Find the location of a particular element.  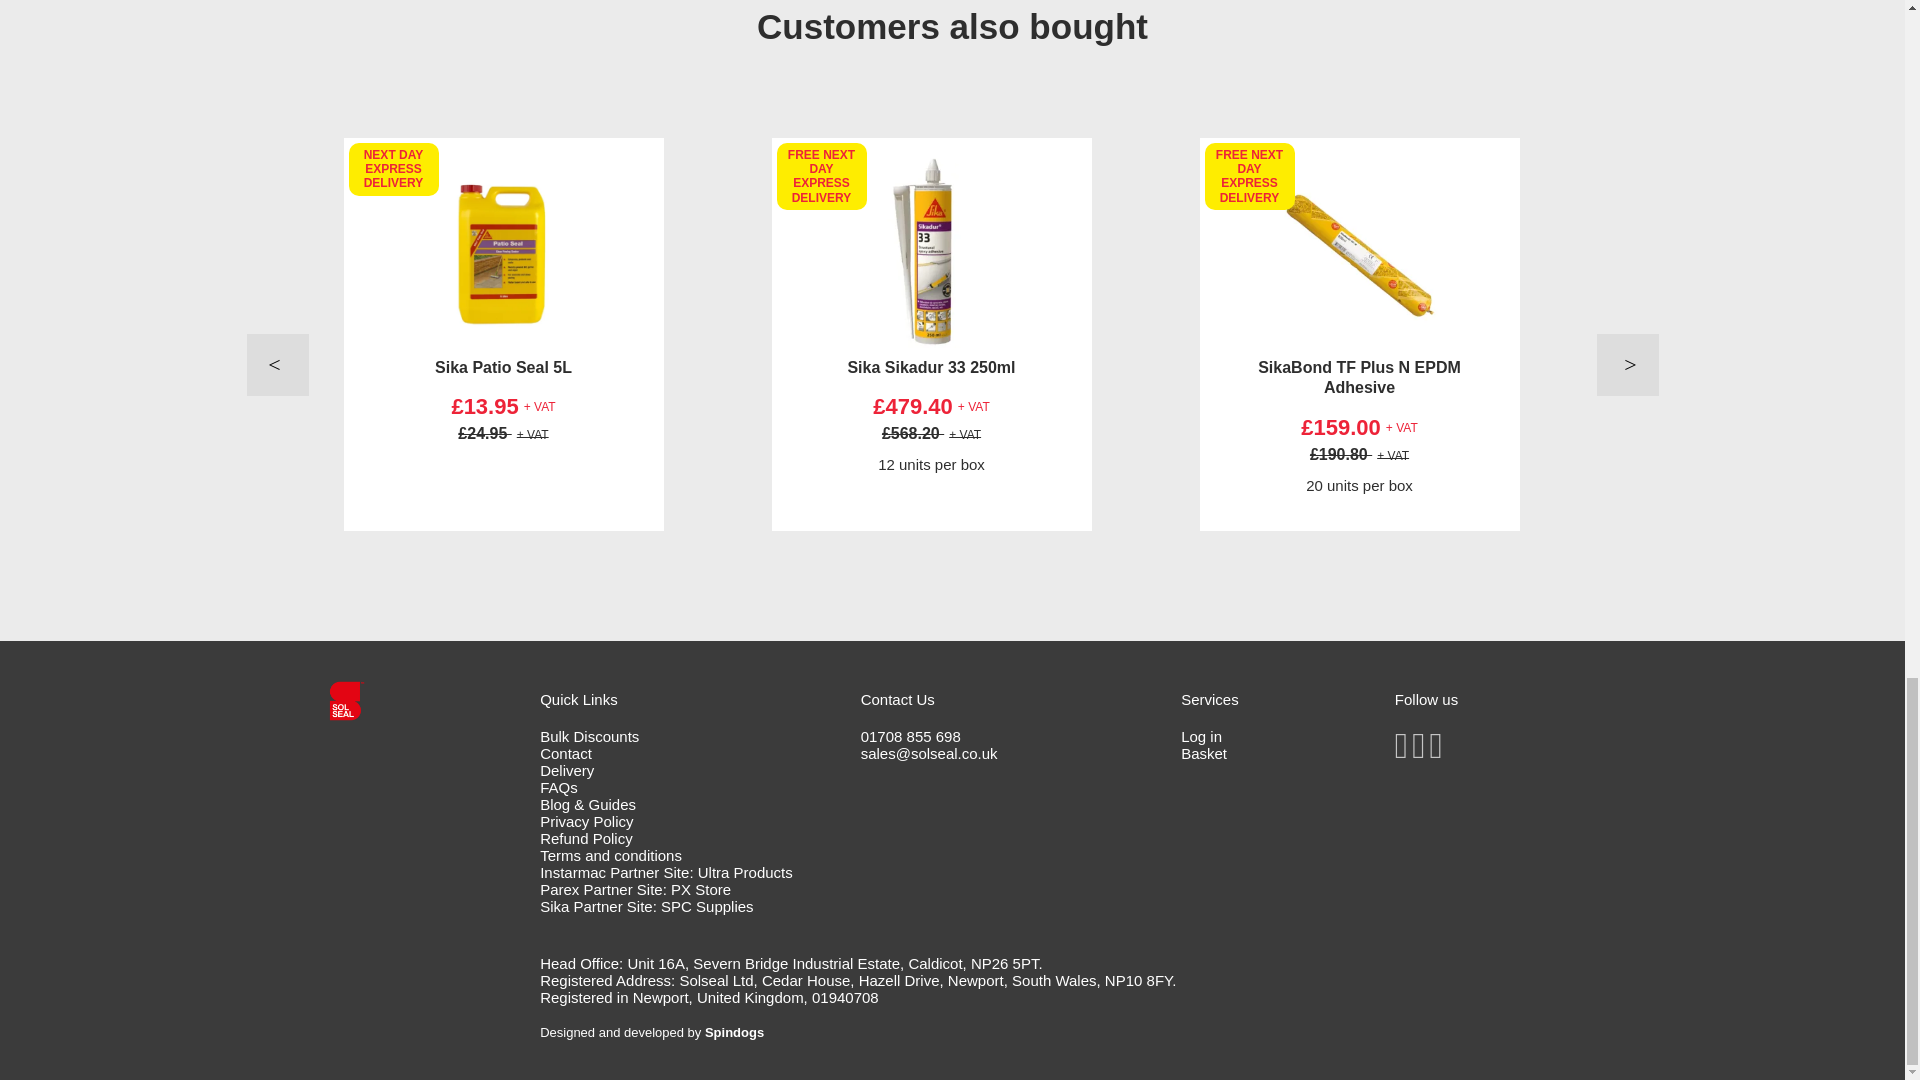

Instarmac Partner Site: Ultra Products is located at coordinates (666, 872).